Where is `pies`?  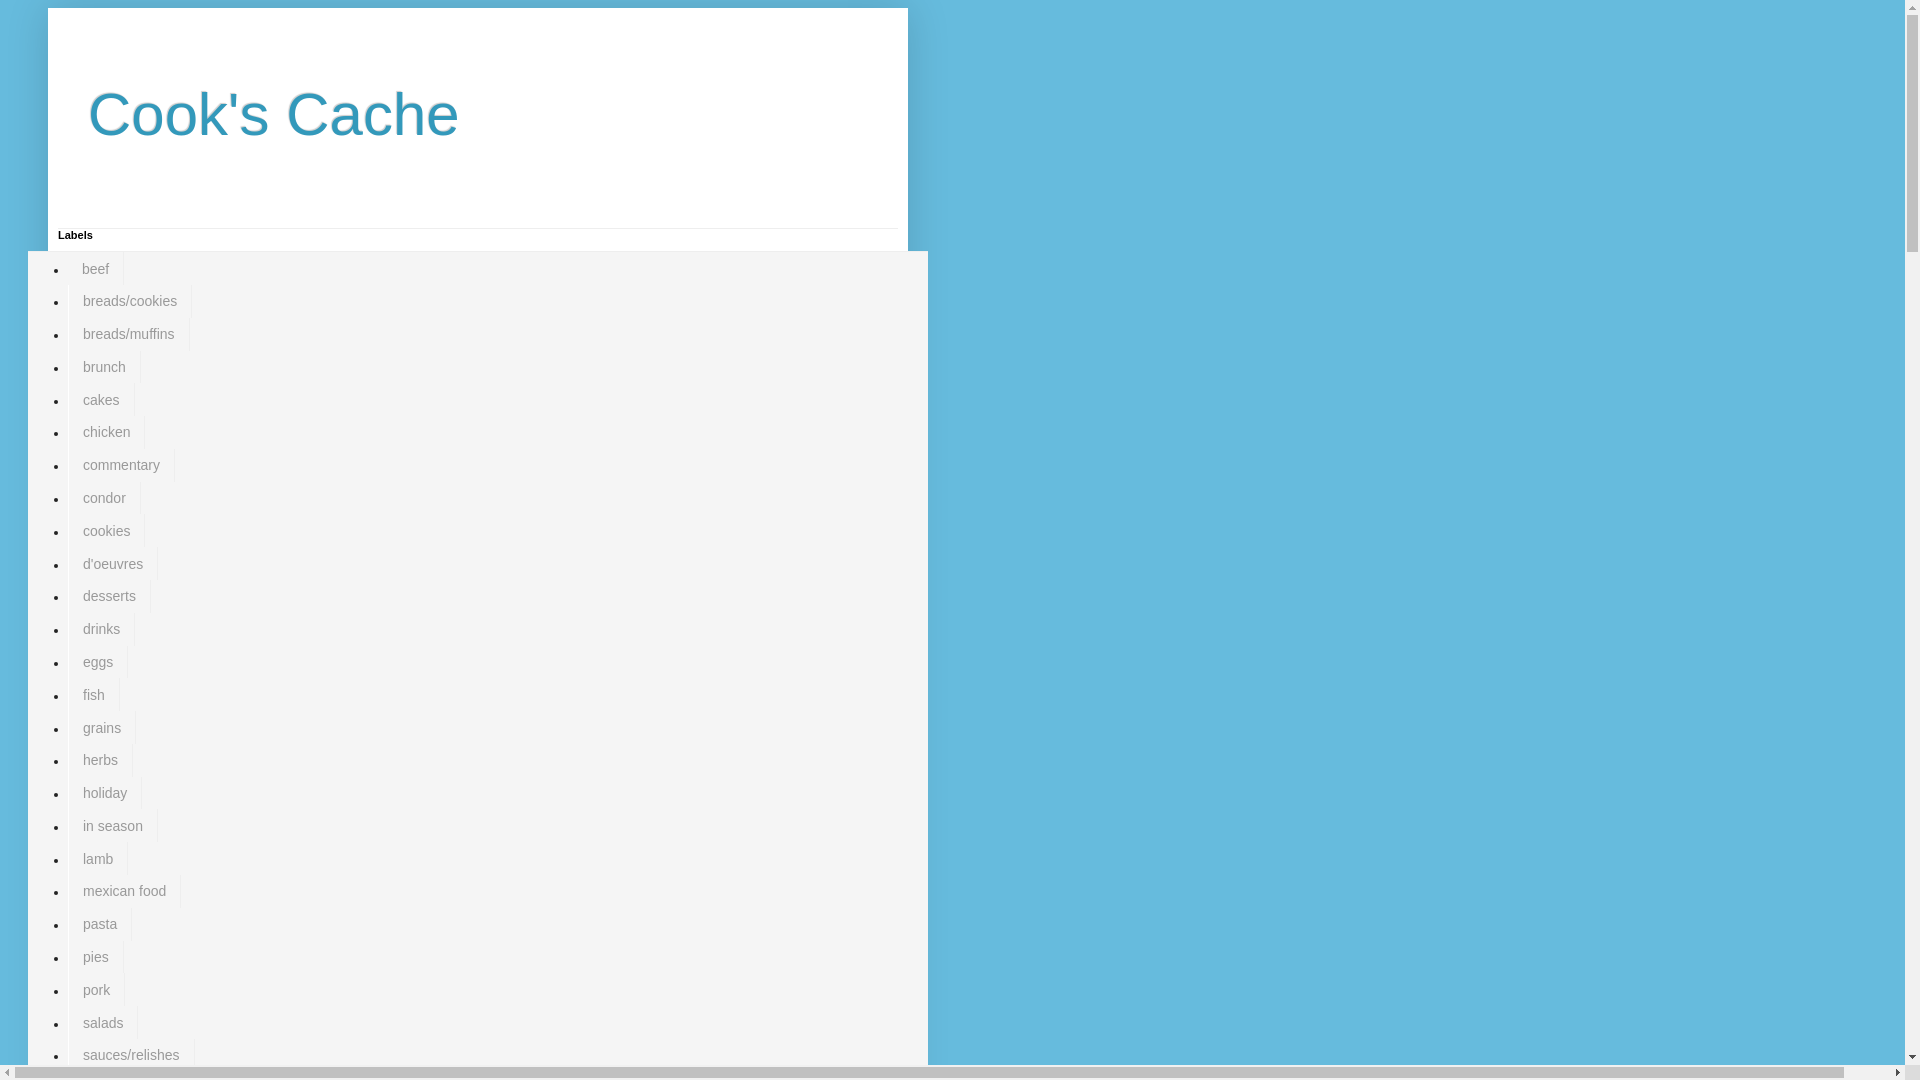
pies is located at coordinates (96, 957).